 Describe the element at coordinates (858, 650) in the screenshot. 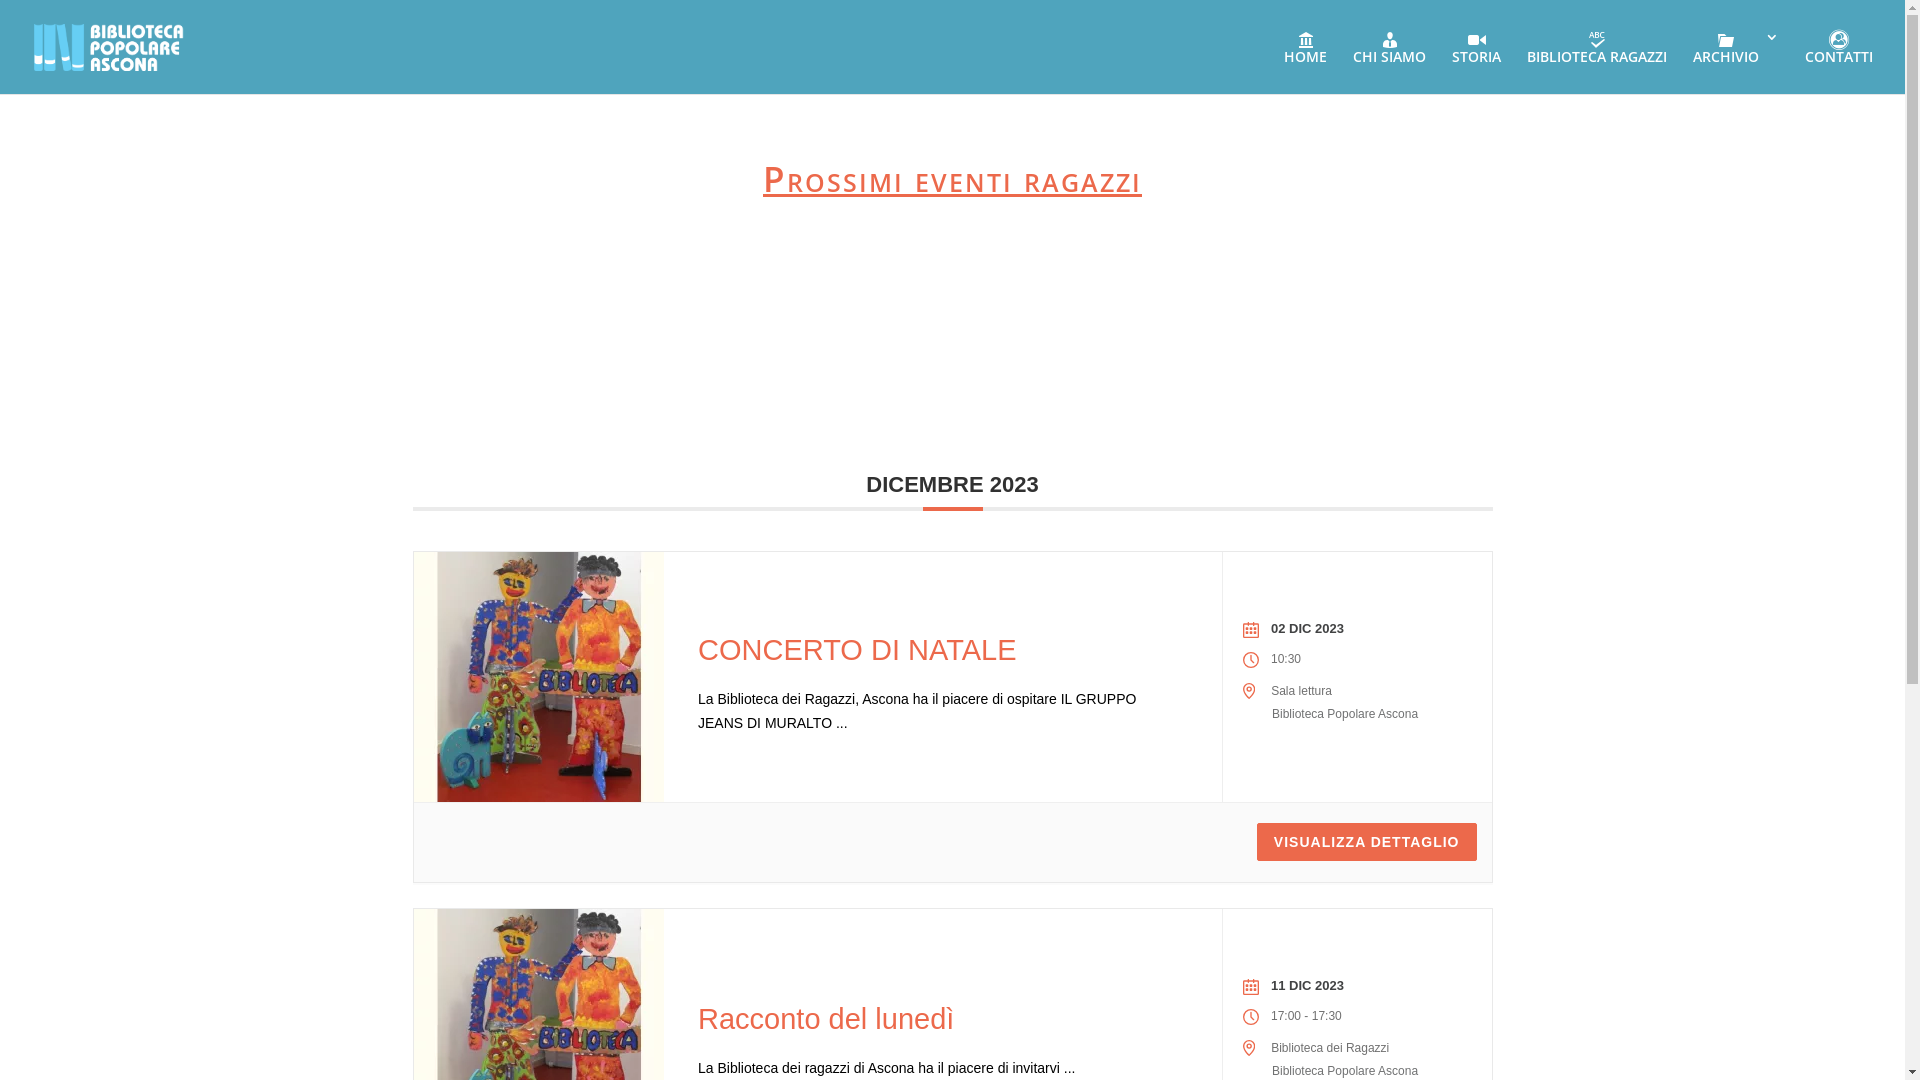

I see `CONCERTO DI NATALE` at that location.